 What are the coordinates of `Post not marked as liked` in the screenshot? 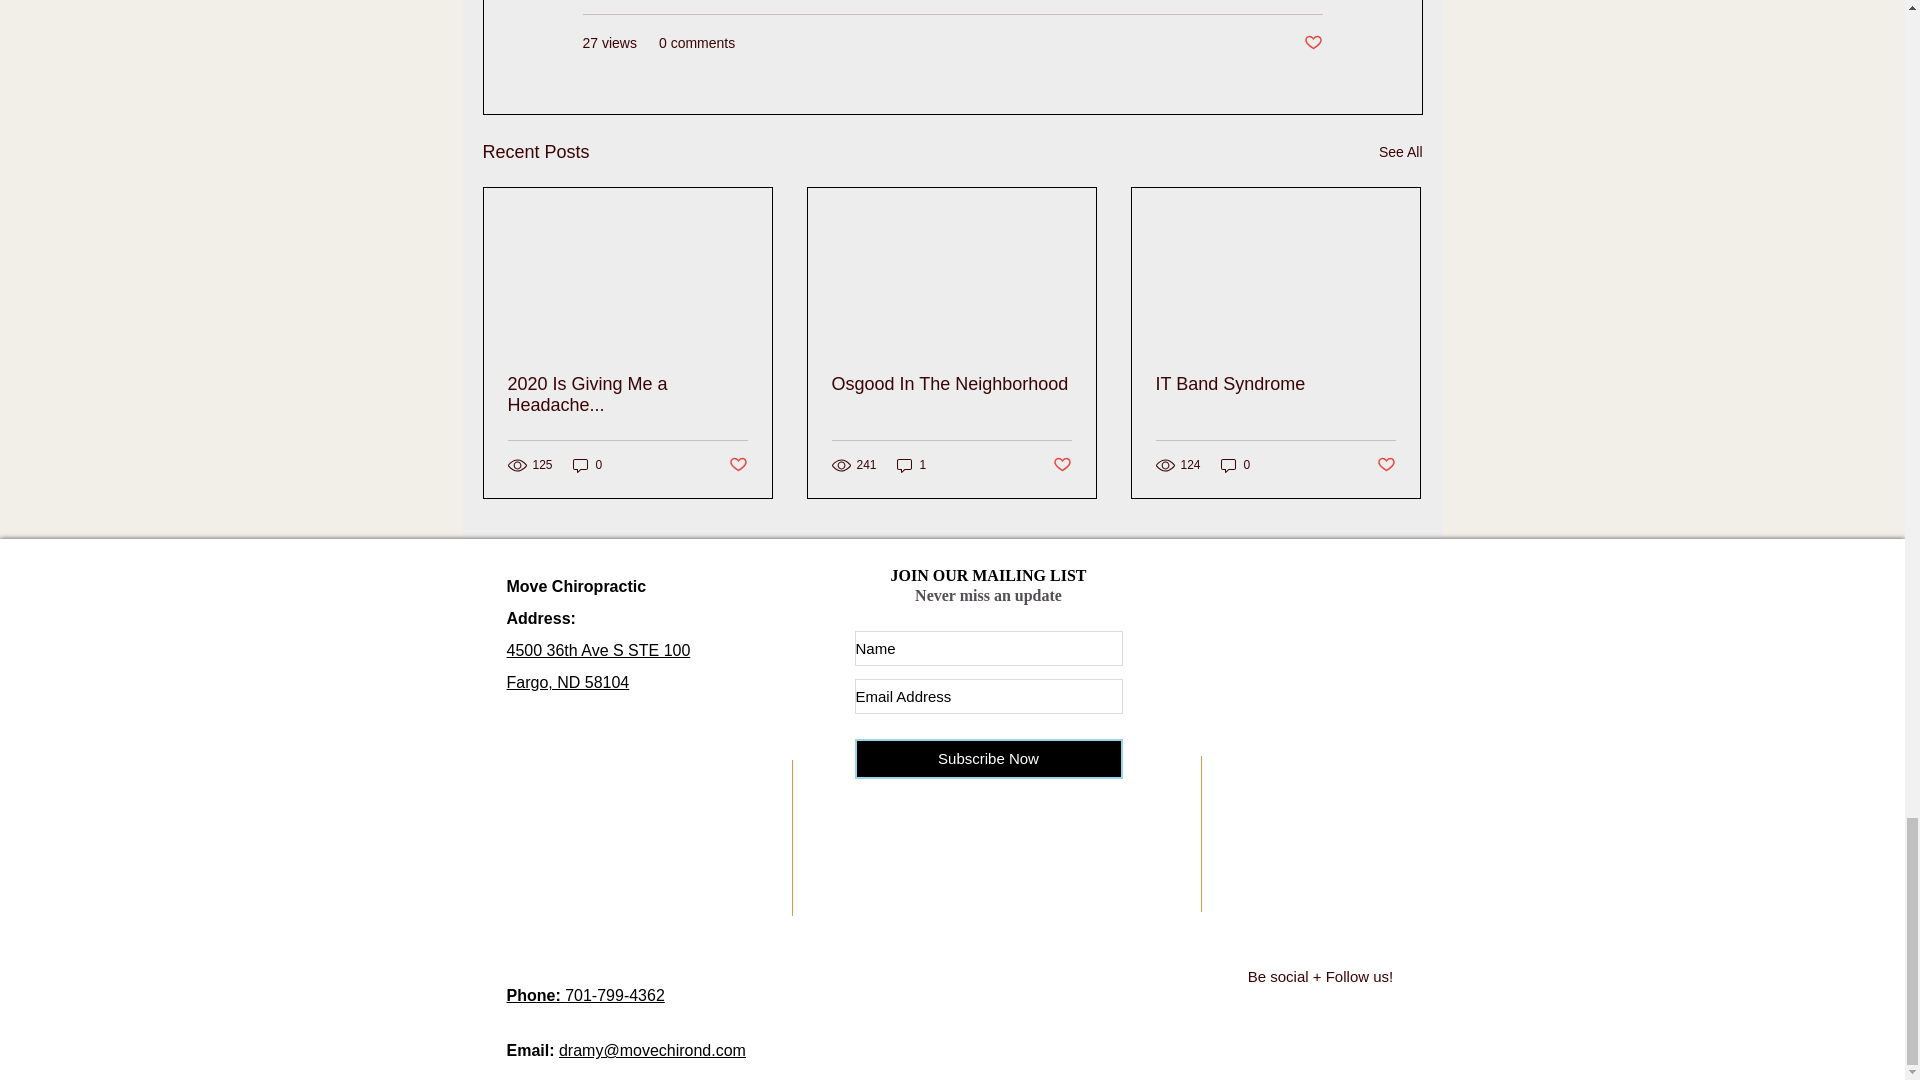 It's located at (1062, 465).